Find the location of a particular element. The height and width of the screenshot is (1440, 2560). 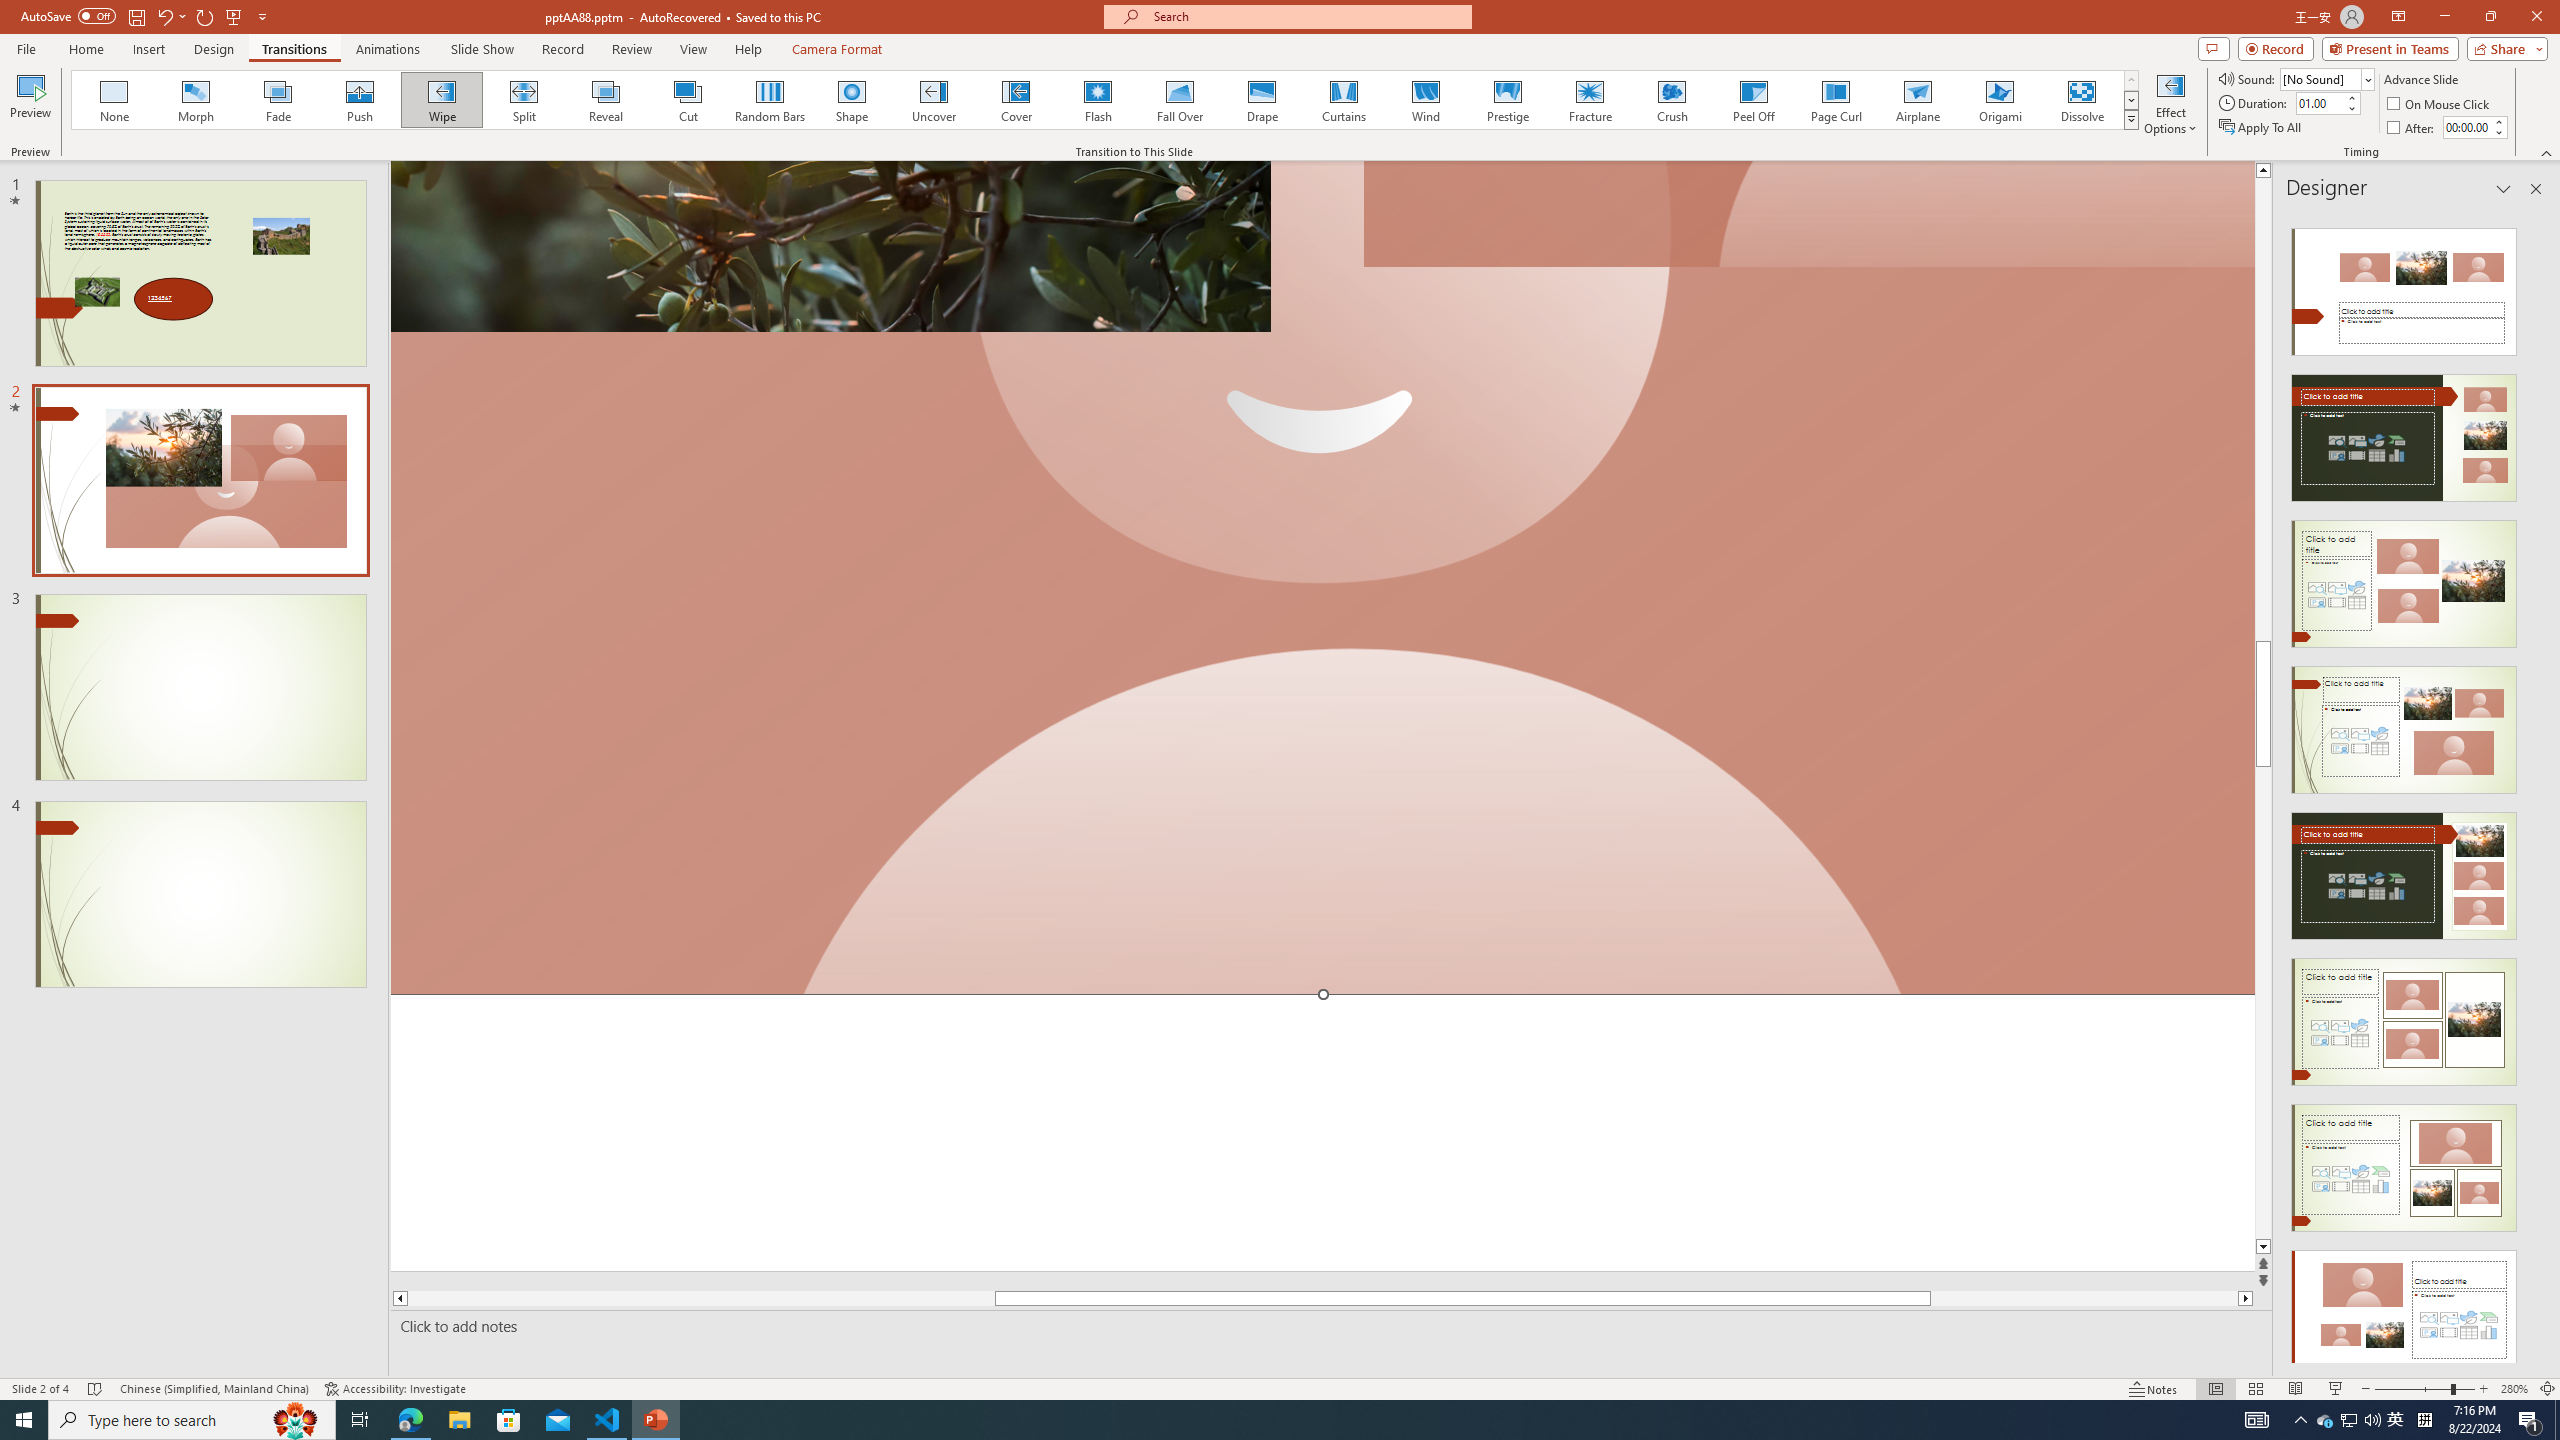

Minimize is located at coordinates (2444, 17).